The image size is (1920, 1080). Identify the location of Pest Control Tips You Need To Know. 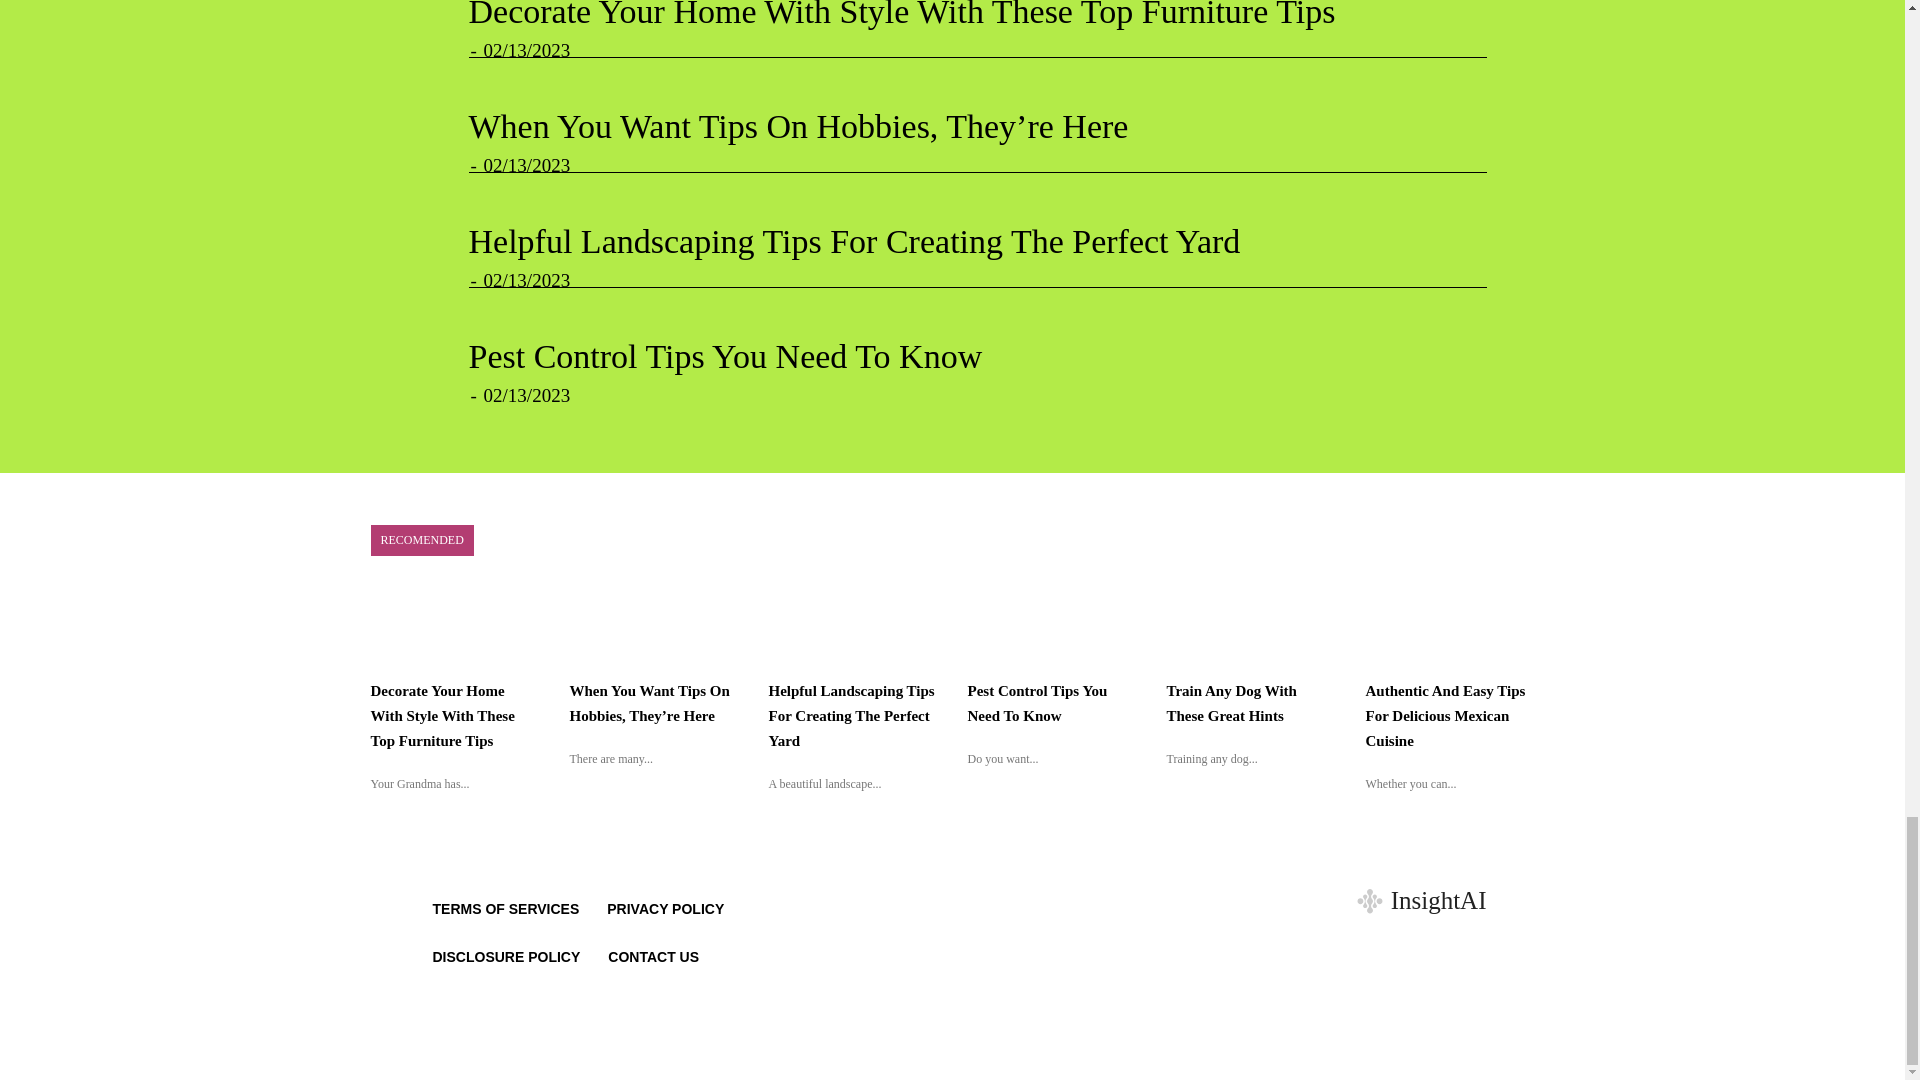
(724, 356).